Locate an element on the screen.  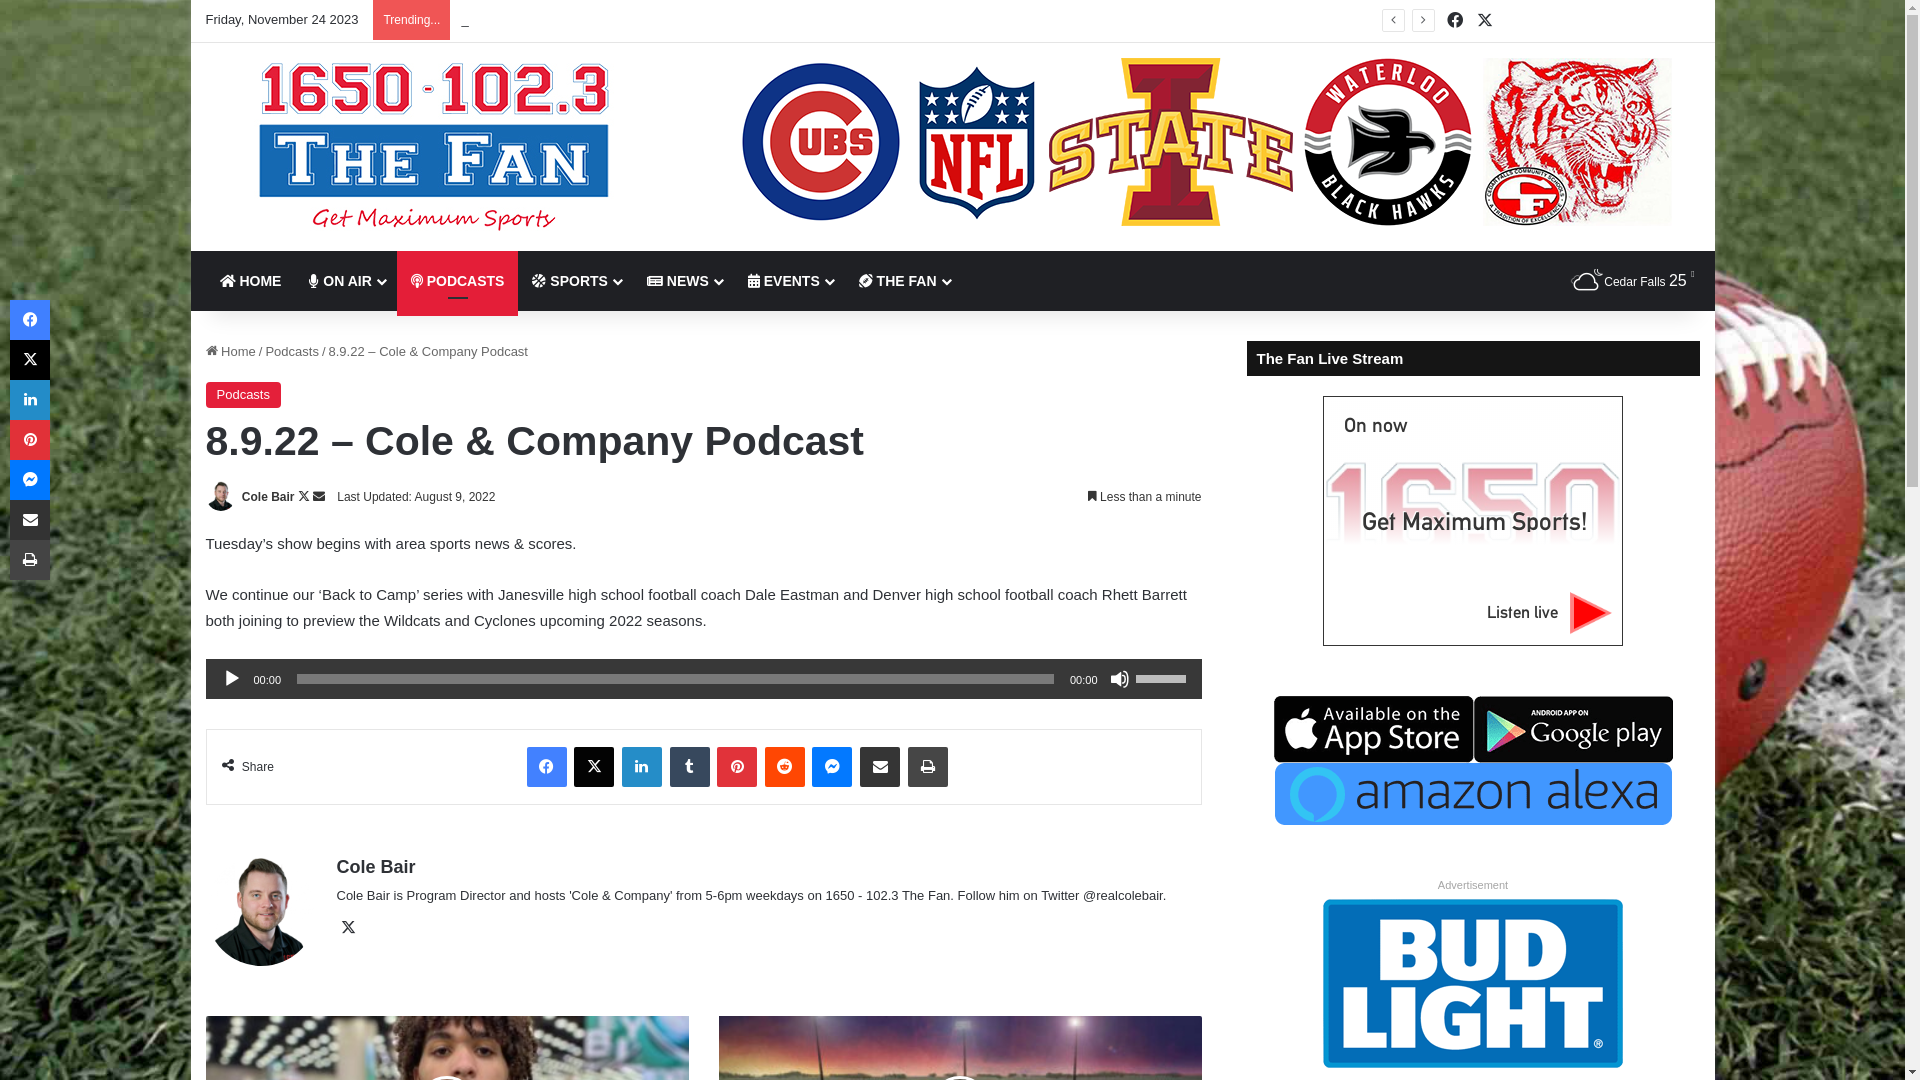
X is located at coordinates (30, 360).